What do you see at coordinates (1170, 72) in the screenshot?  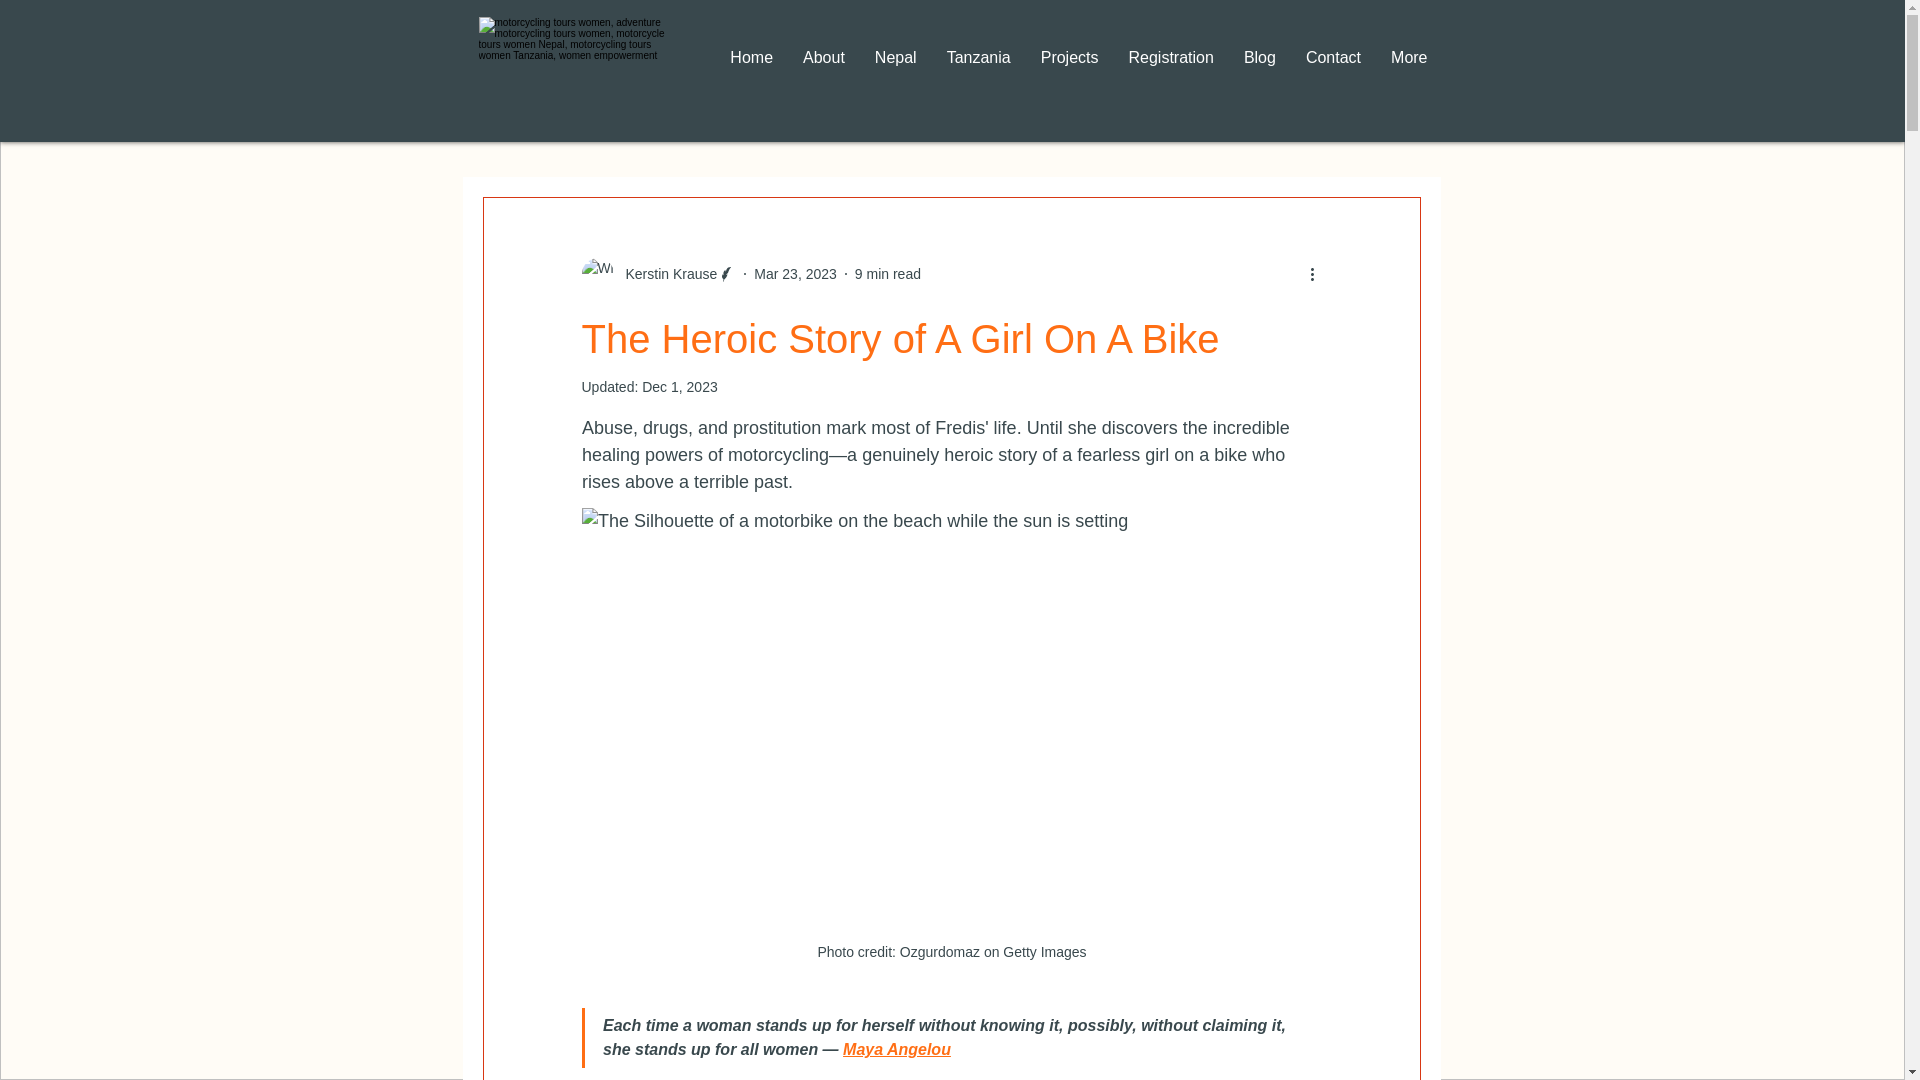 I see `Registration` at bounding box center [1170, 72].